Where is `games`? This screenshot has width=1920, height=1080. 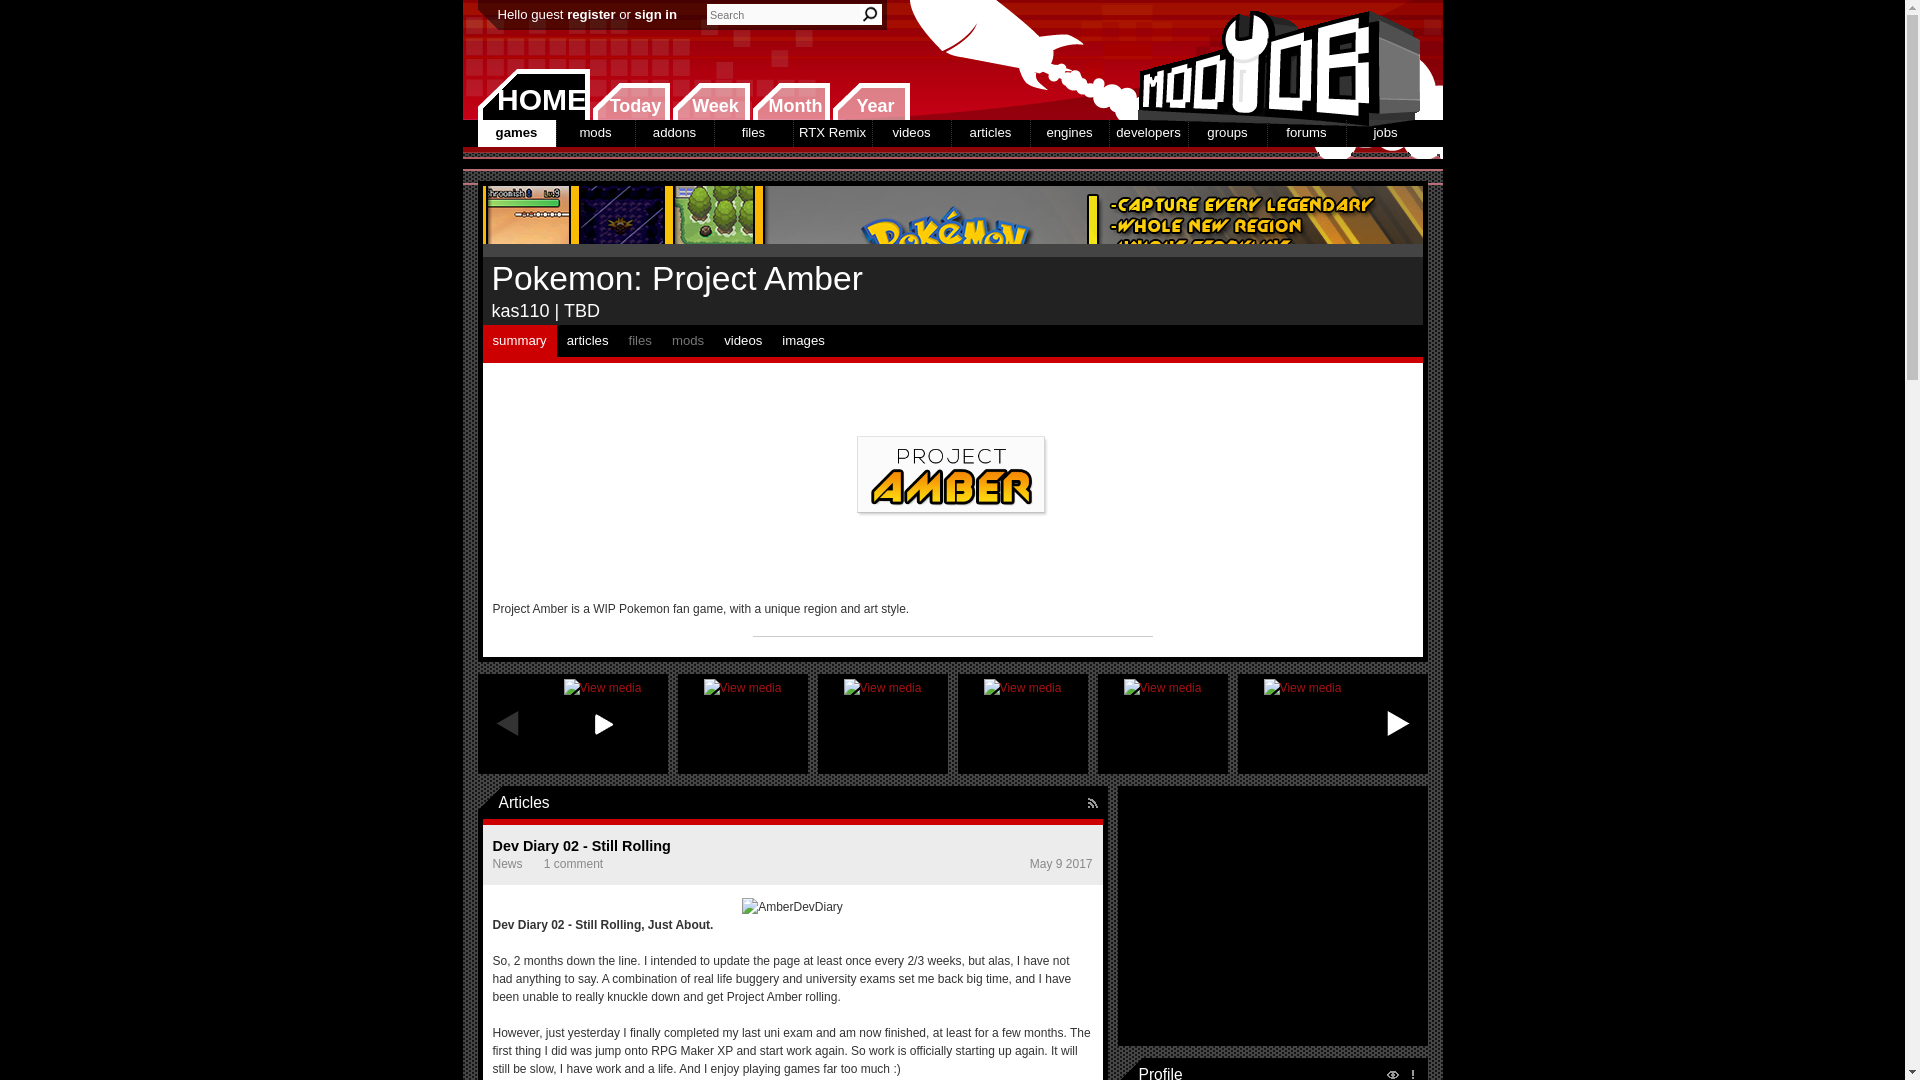
games is located at coordinates (517, 132).